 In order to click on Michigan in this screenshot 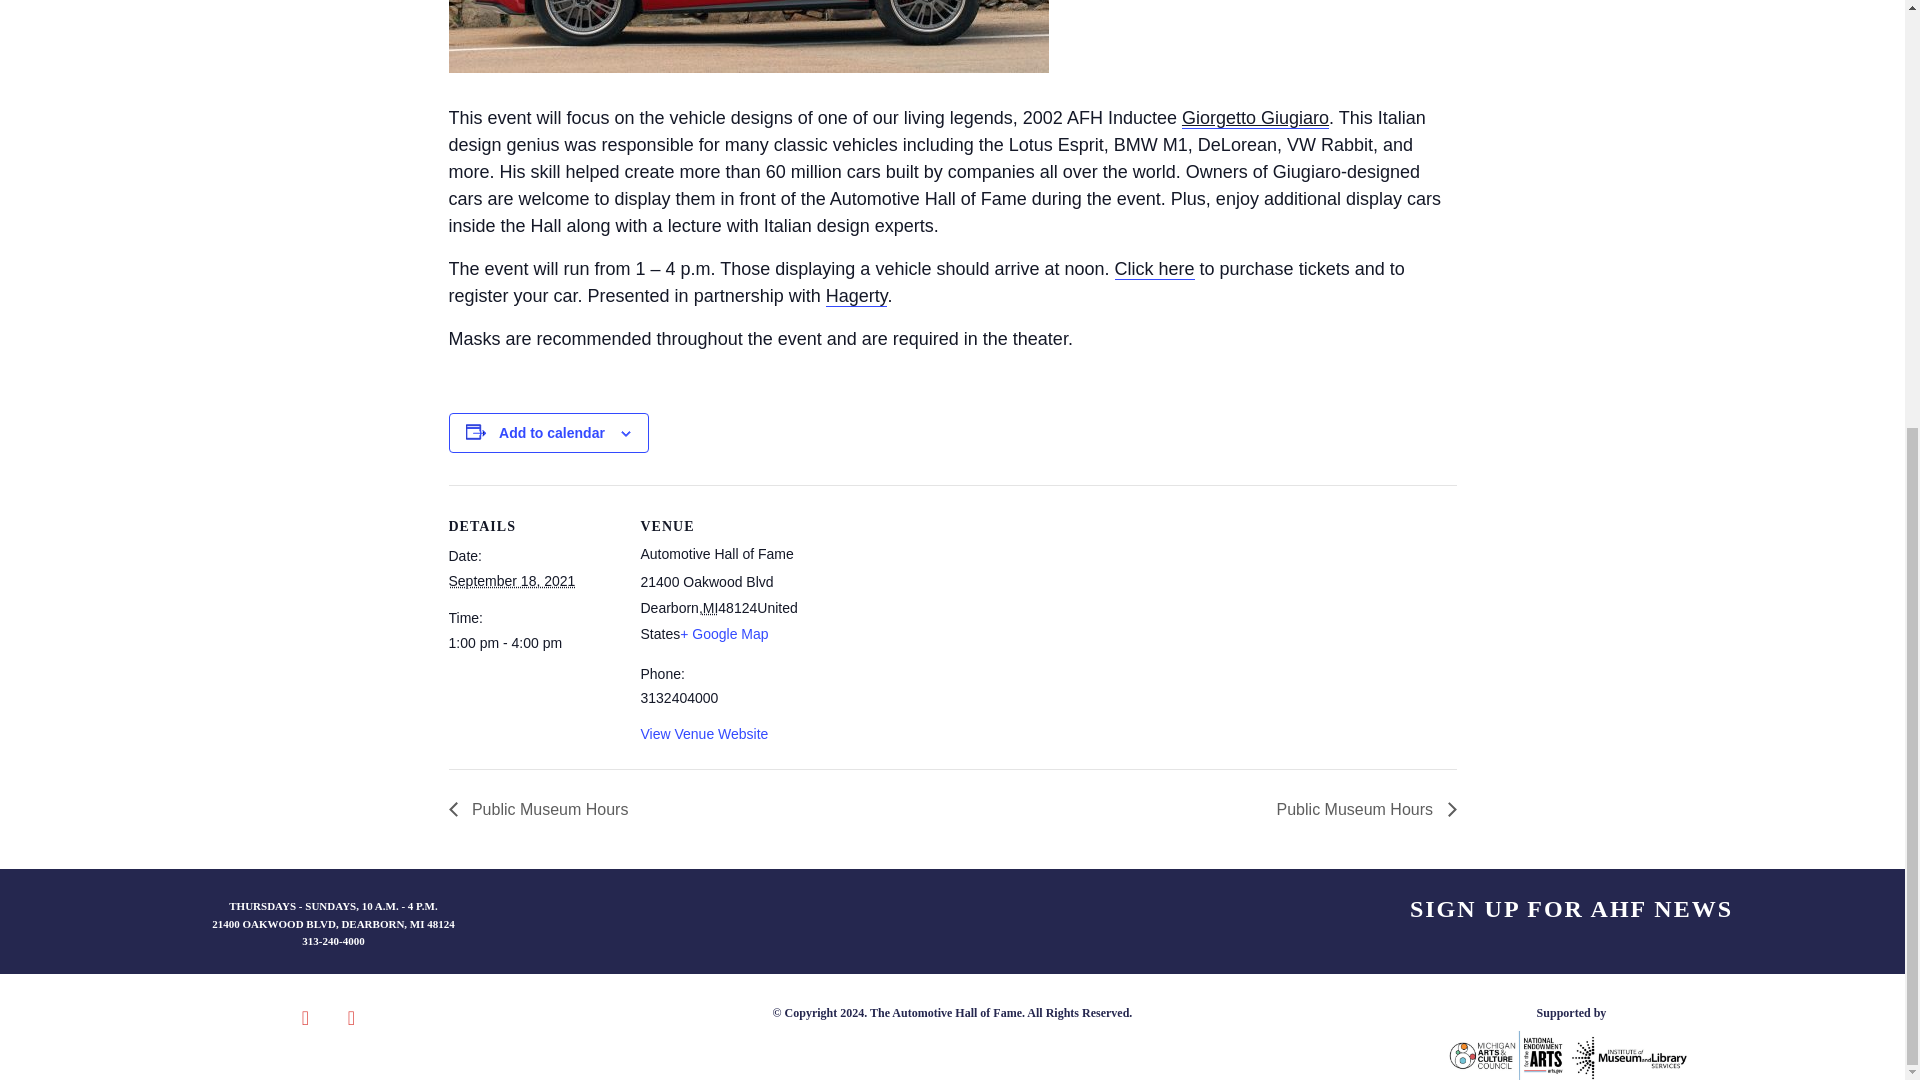, I will do `click(710, 608)`.